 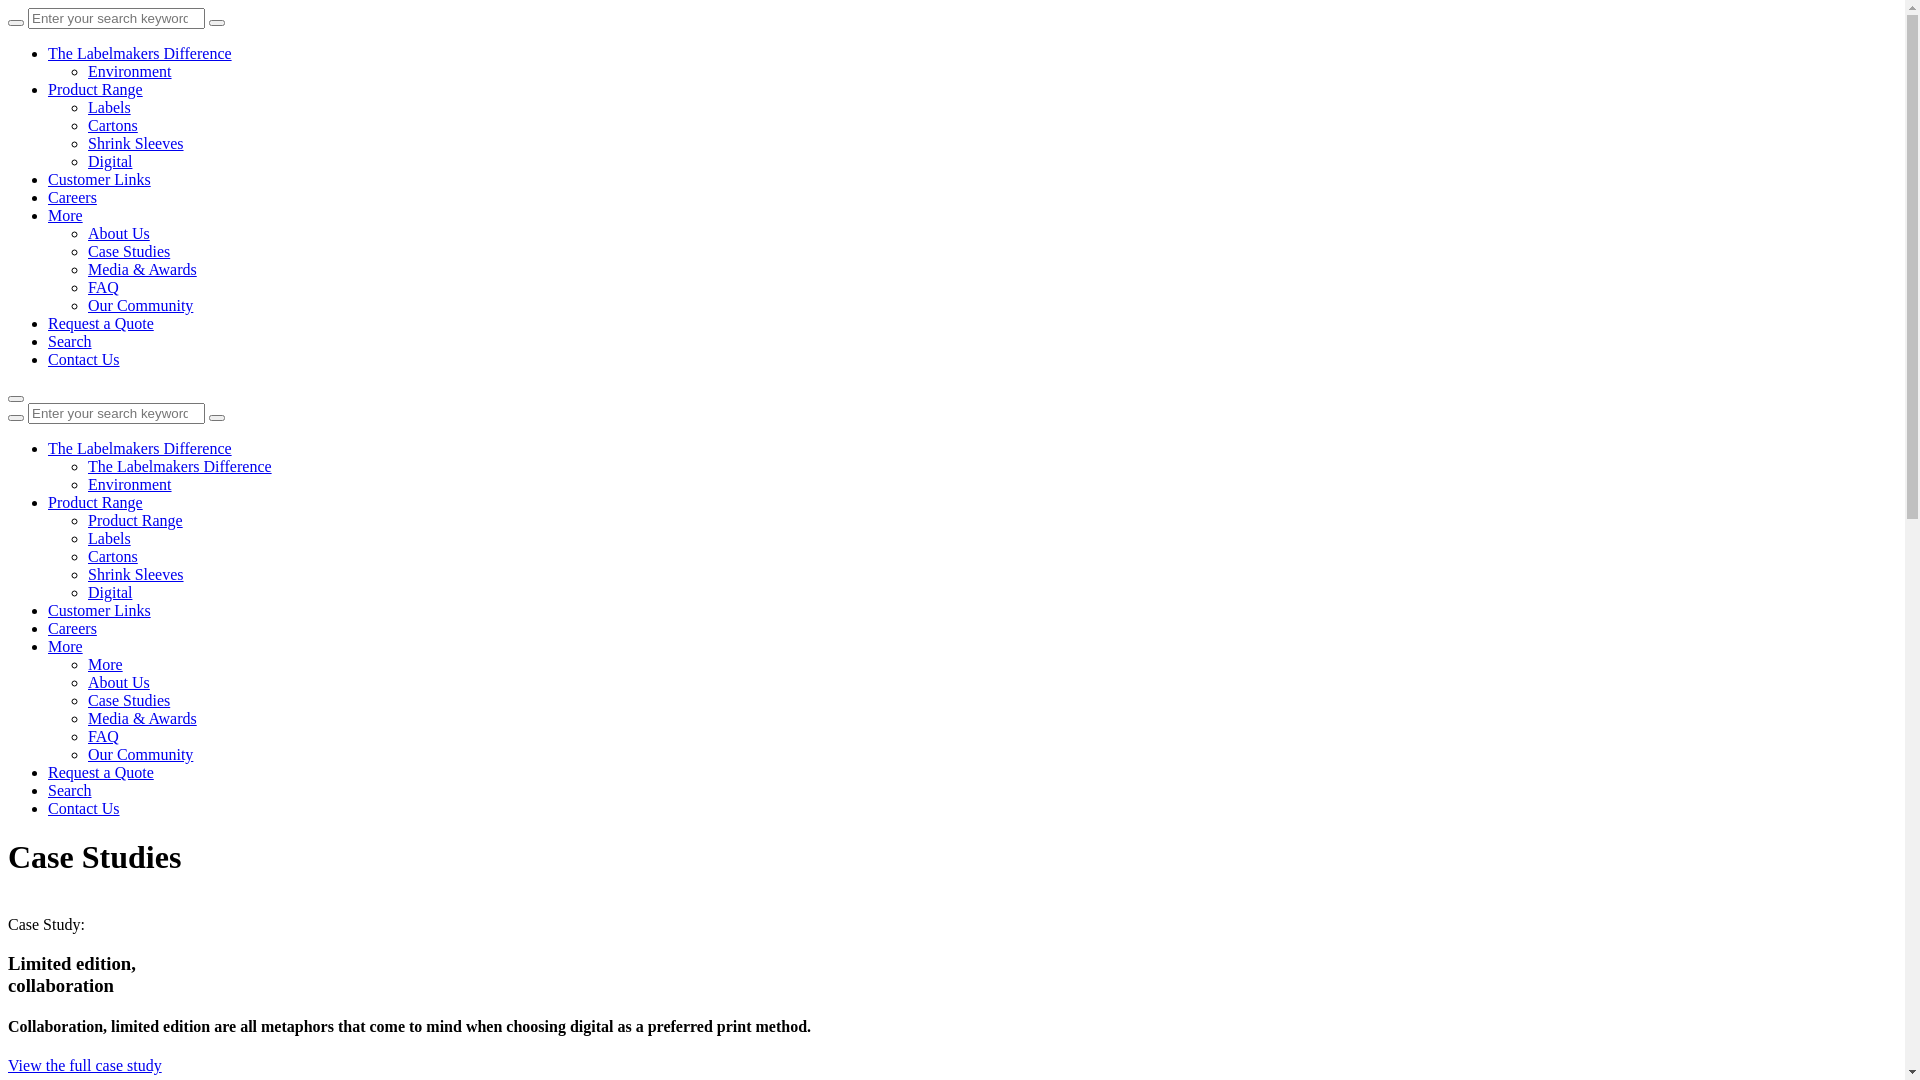 What do you see at coordinates (96, 502) in the screenshot?
I see `Product Range` at bounding box center [96, 502].